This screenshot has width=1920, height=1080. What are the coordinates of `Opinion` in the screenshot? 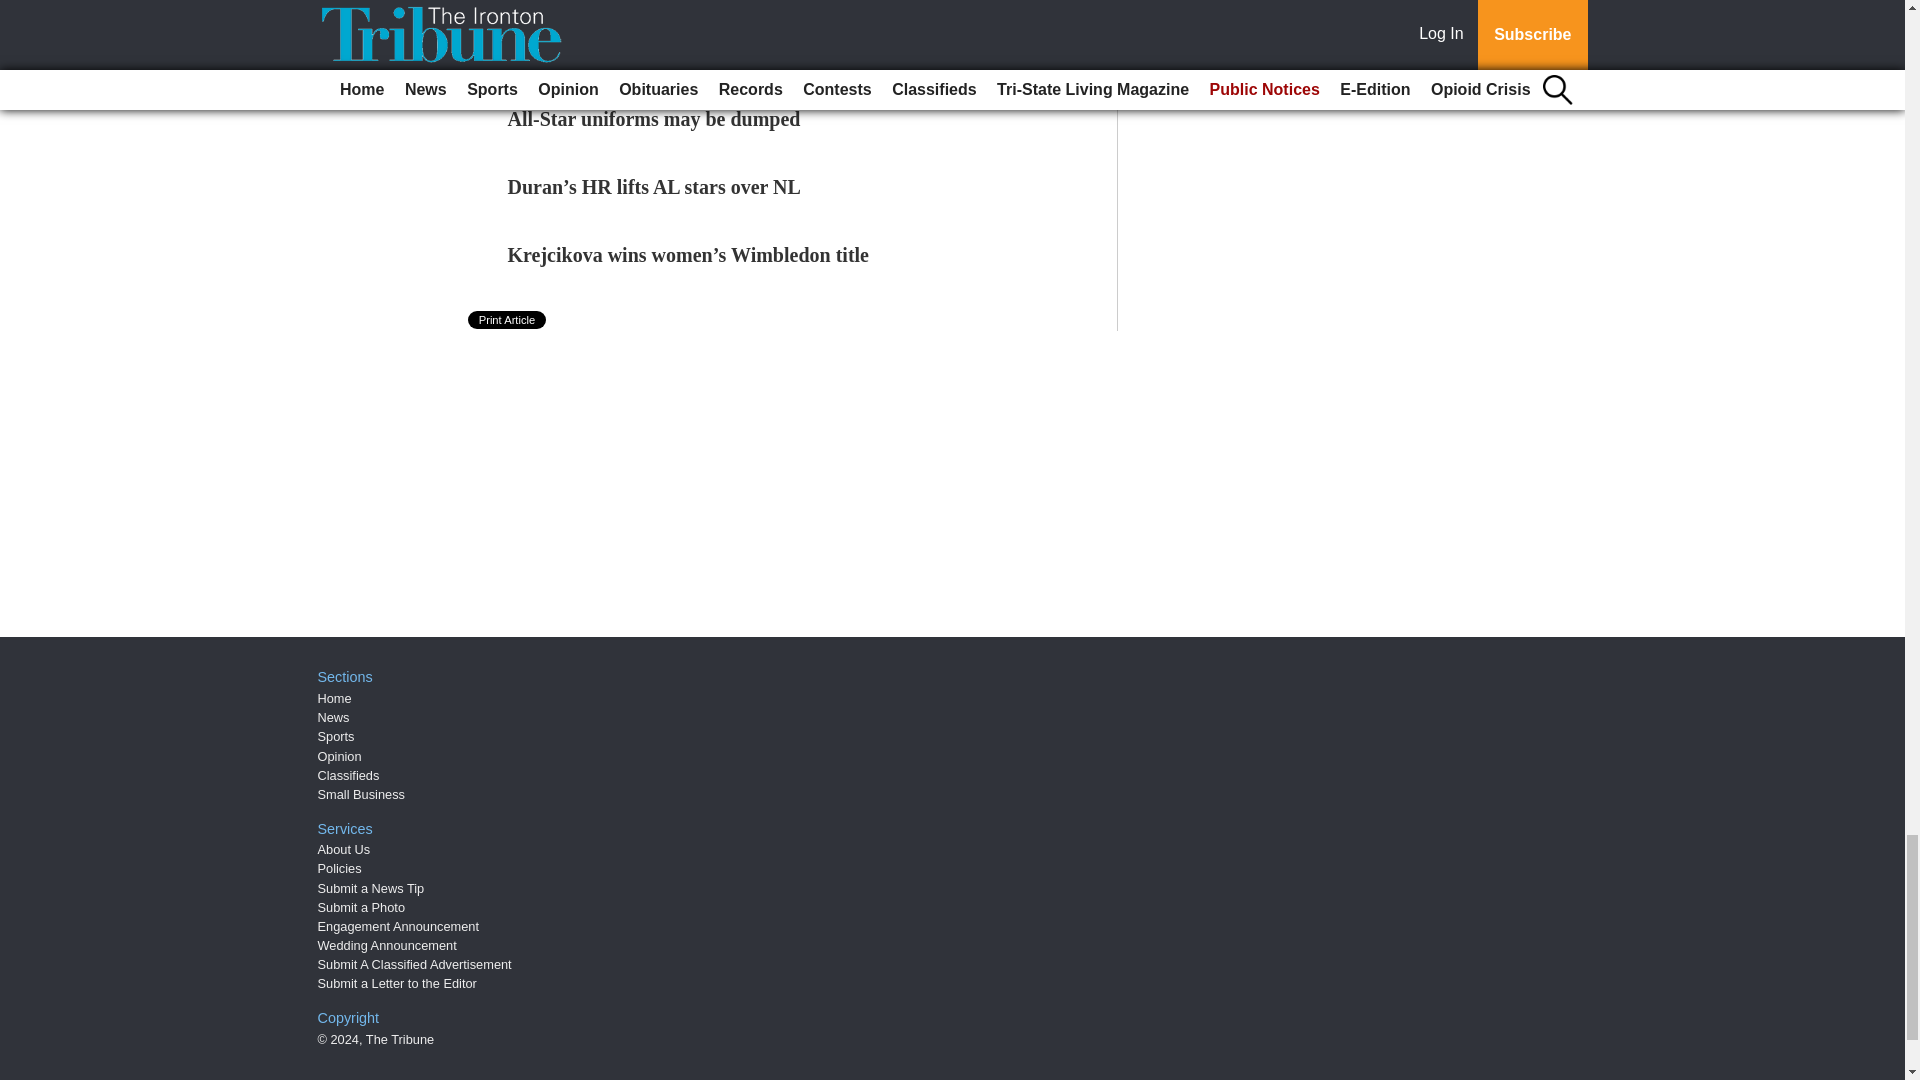 It's located at (340, 756).